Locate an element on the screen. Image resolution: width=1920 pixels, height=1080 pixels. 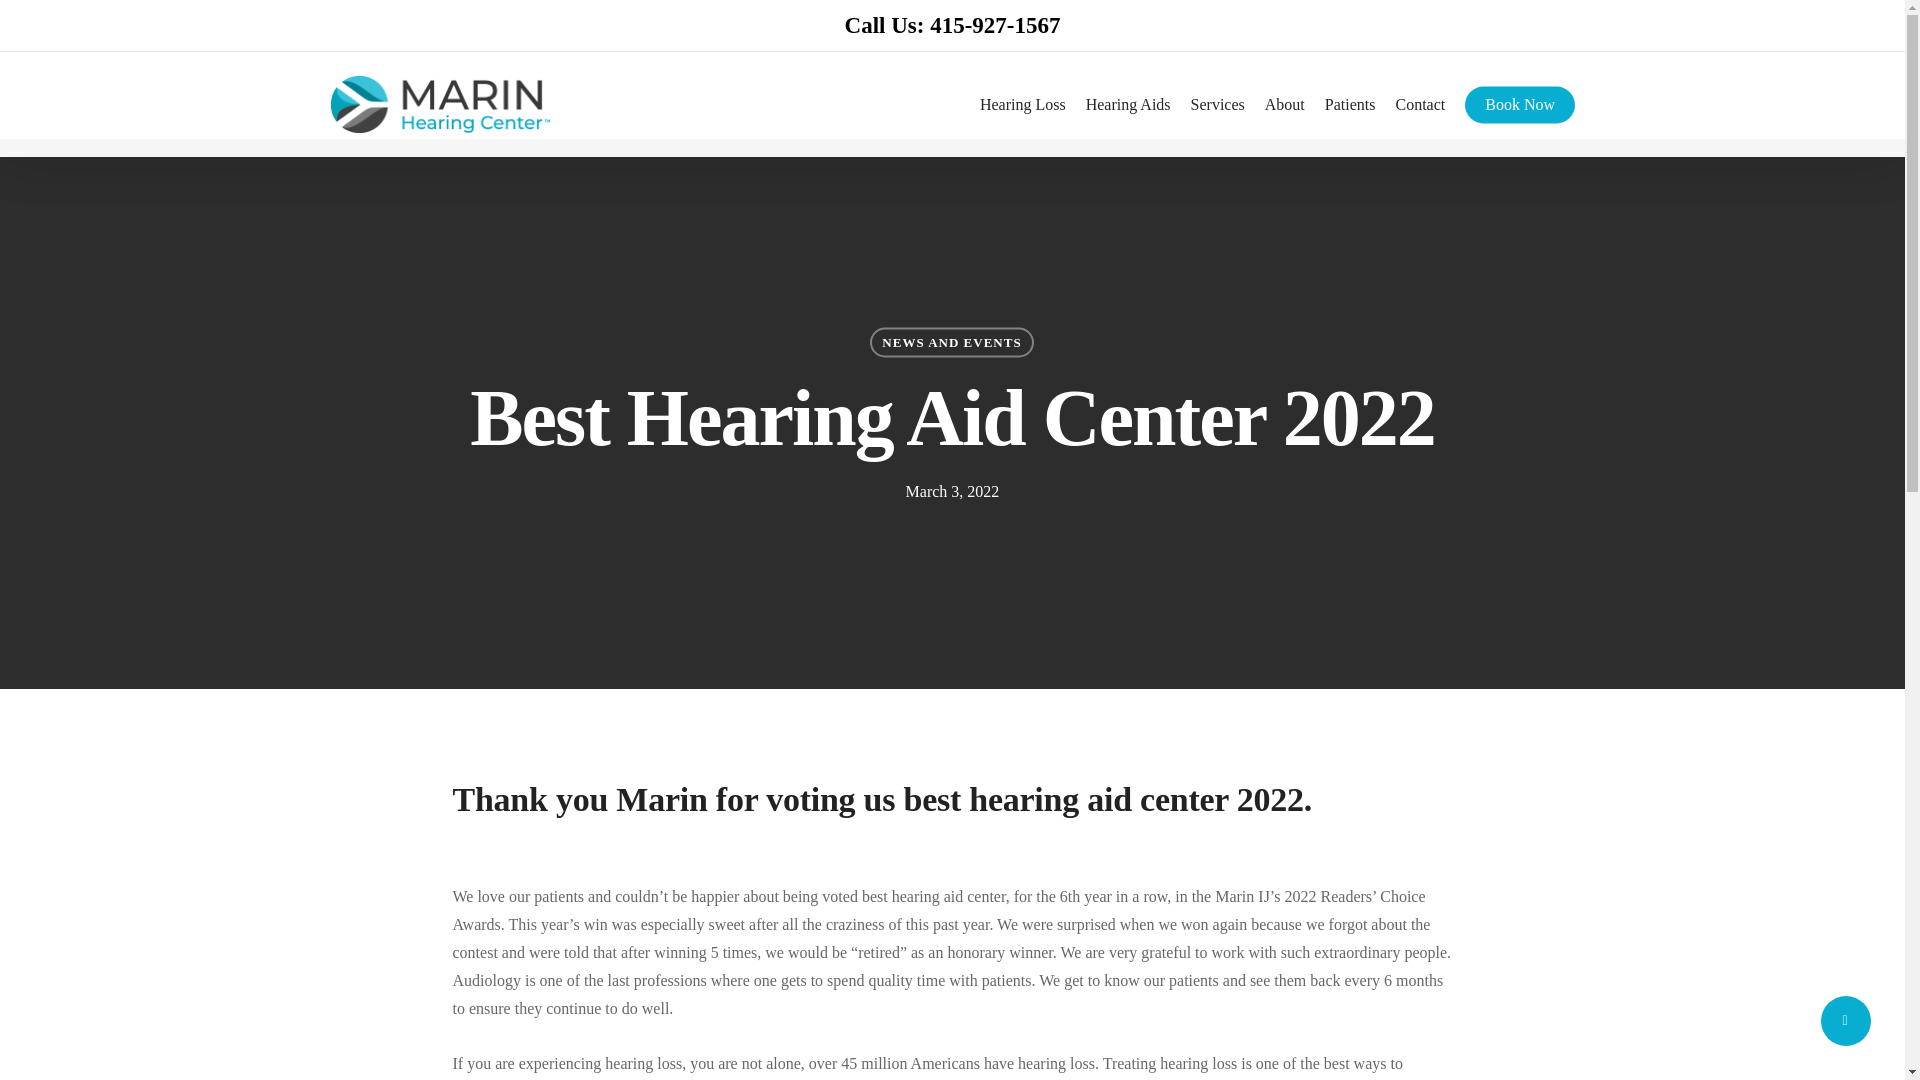
Book Now is located at coordinates (1519, 104).